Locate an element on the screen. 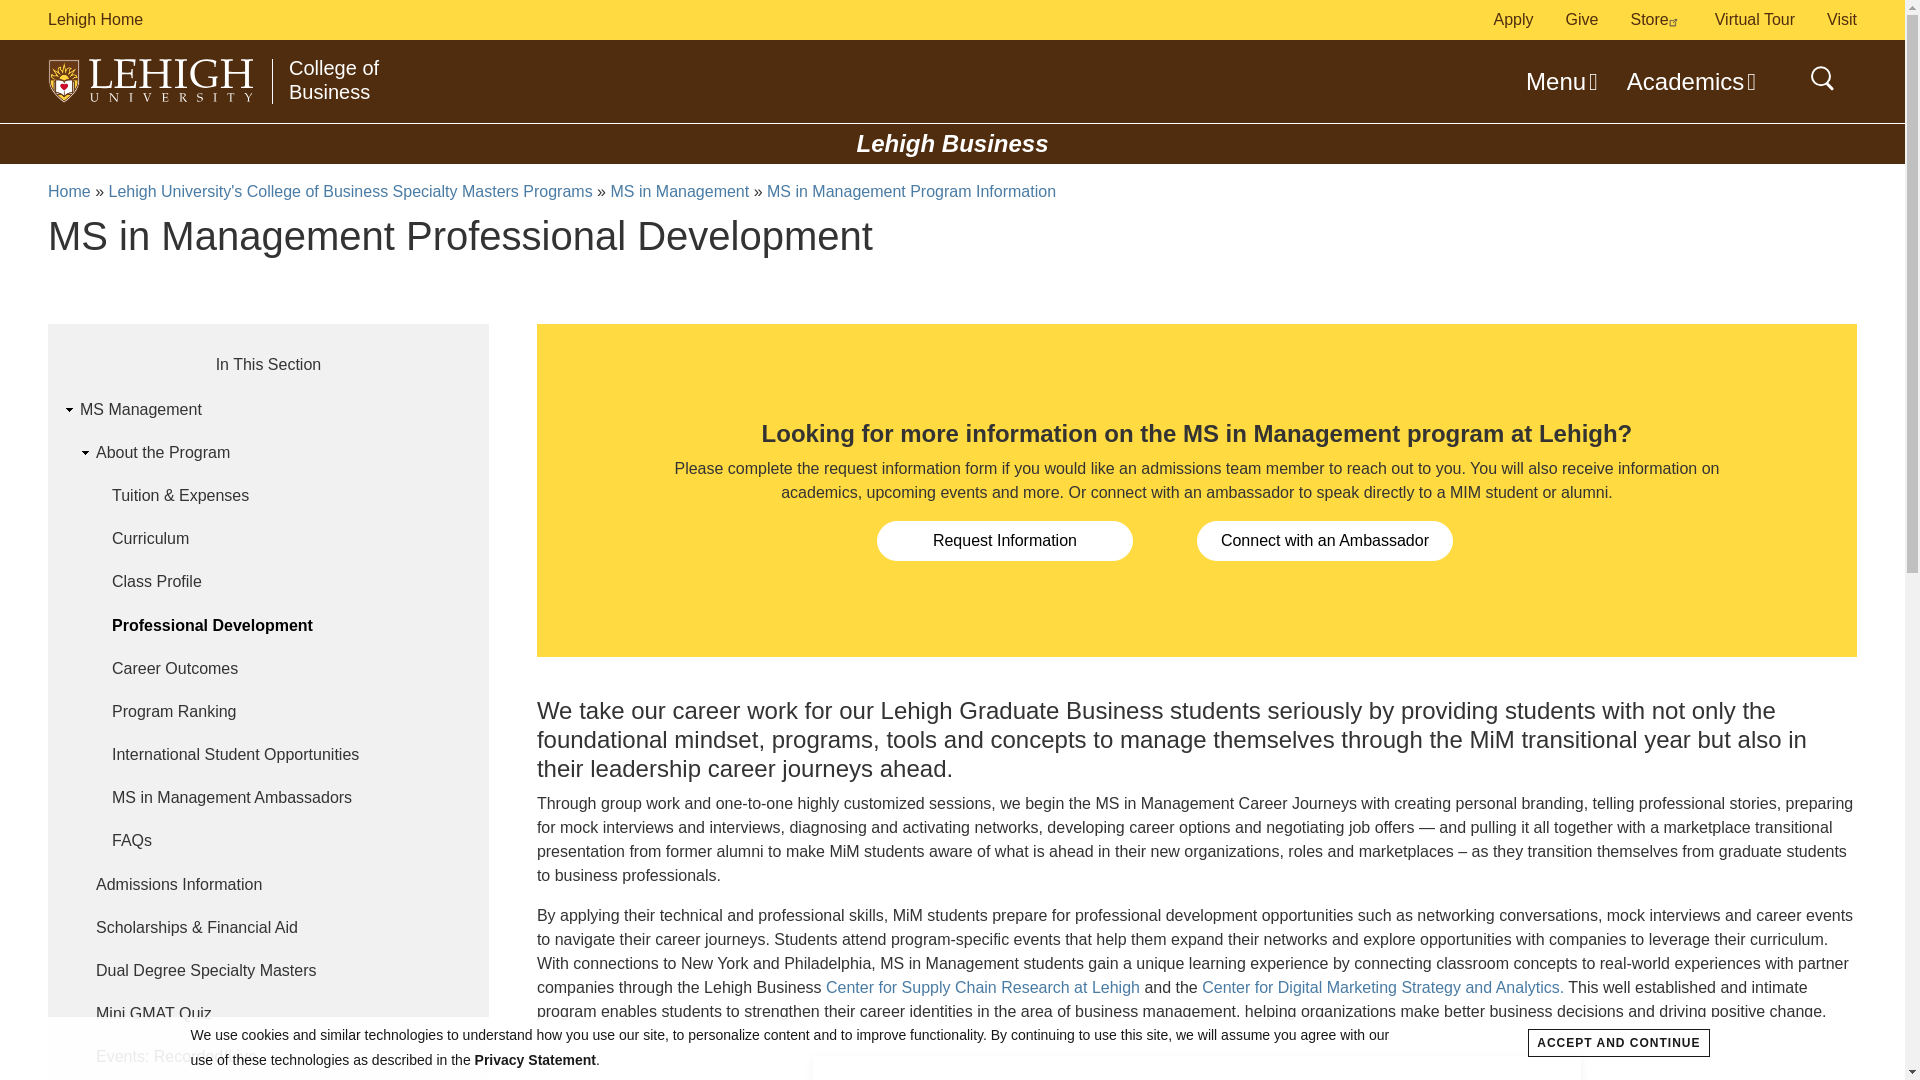 This screenshot has width=1920, height=1080. Privacy Statement is located at coordinates (534, 1060).